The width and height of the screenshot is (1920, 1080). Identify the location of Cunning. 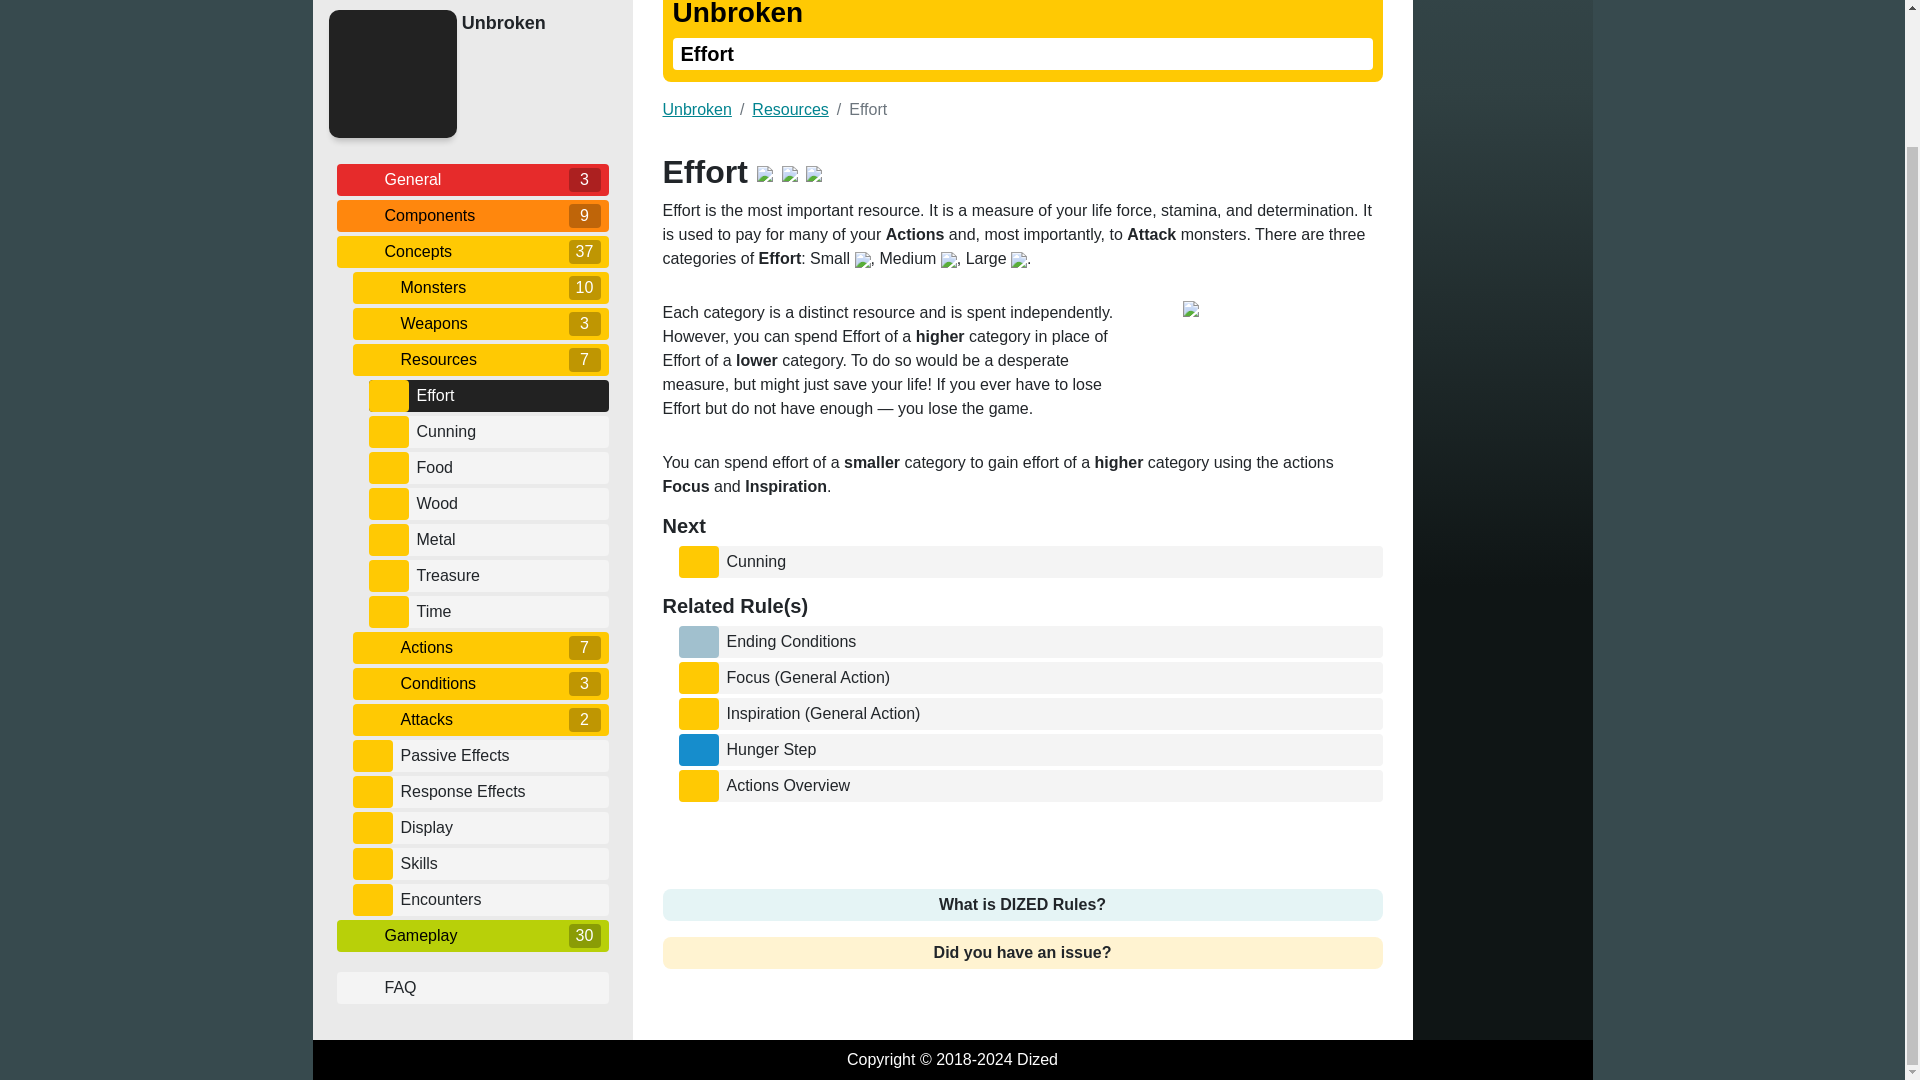
(508, 430).